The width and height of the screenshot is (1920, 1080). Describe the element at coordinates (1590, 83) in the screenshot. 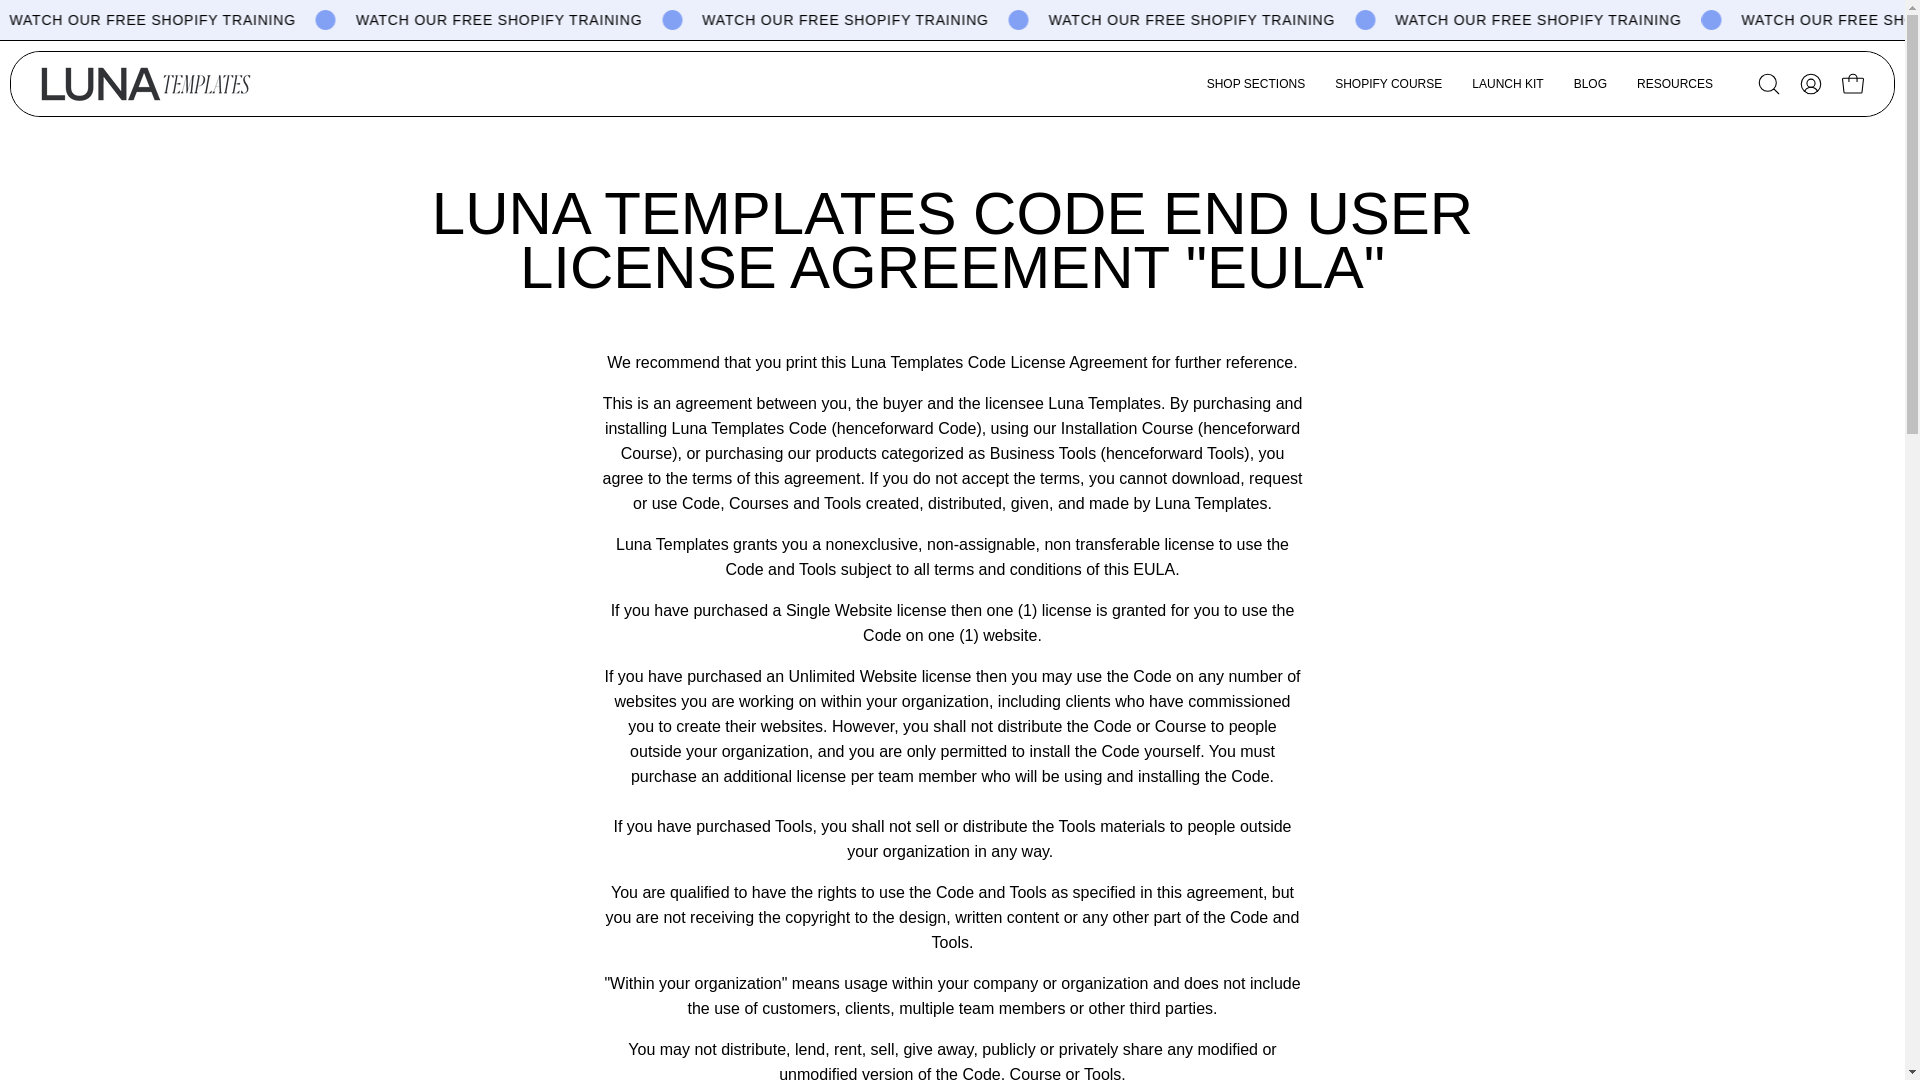

I see `BLOG` at that location.